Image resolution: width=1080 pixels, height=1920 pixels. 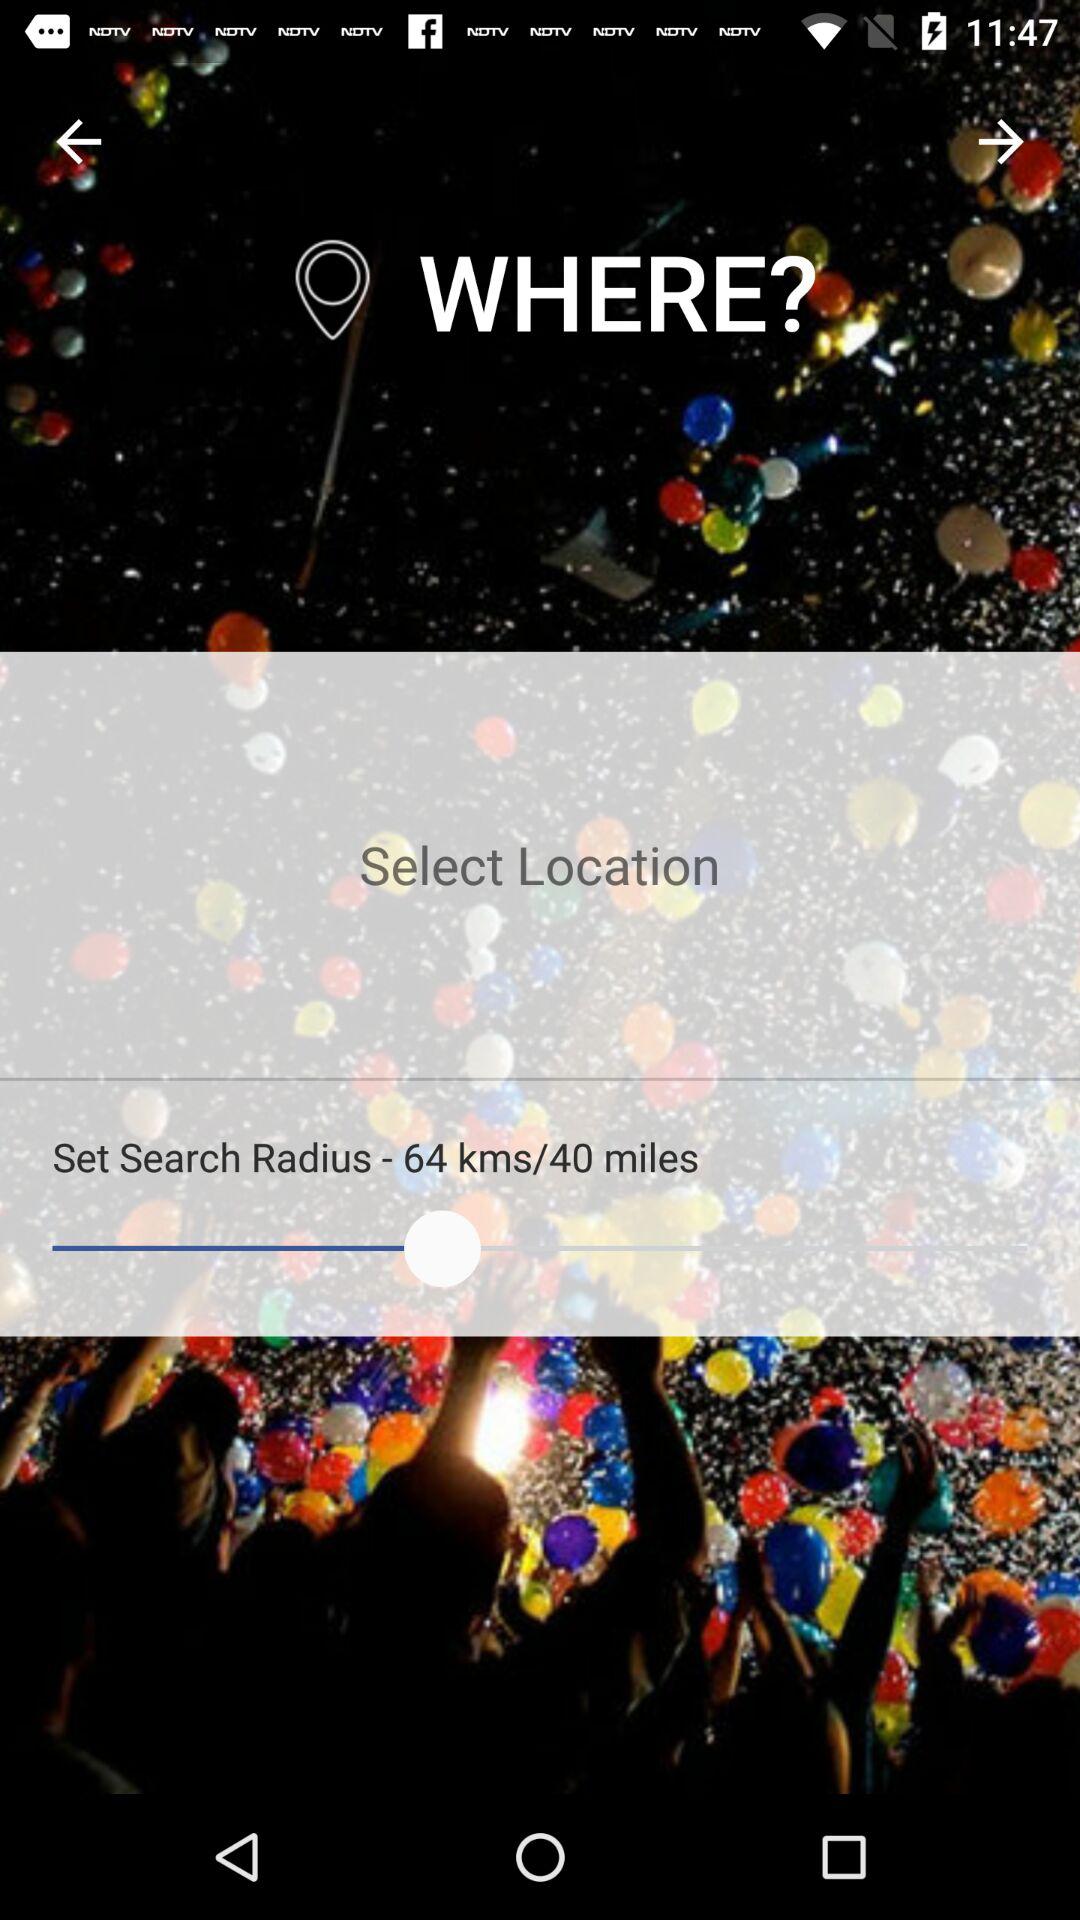 I want to click on launch item at the top right corner, so click(x=1000, y=142).